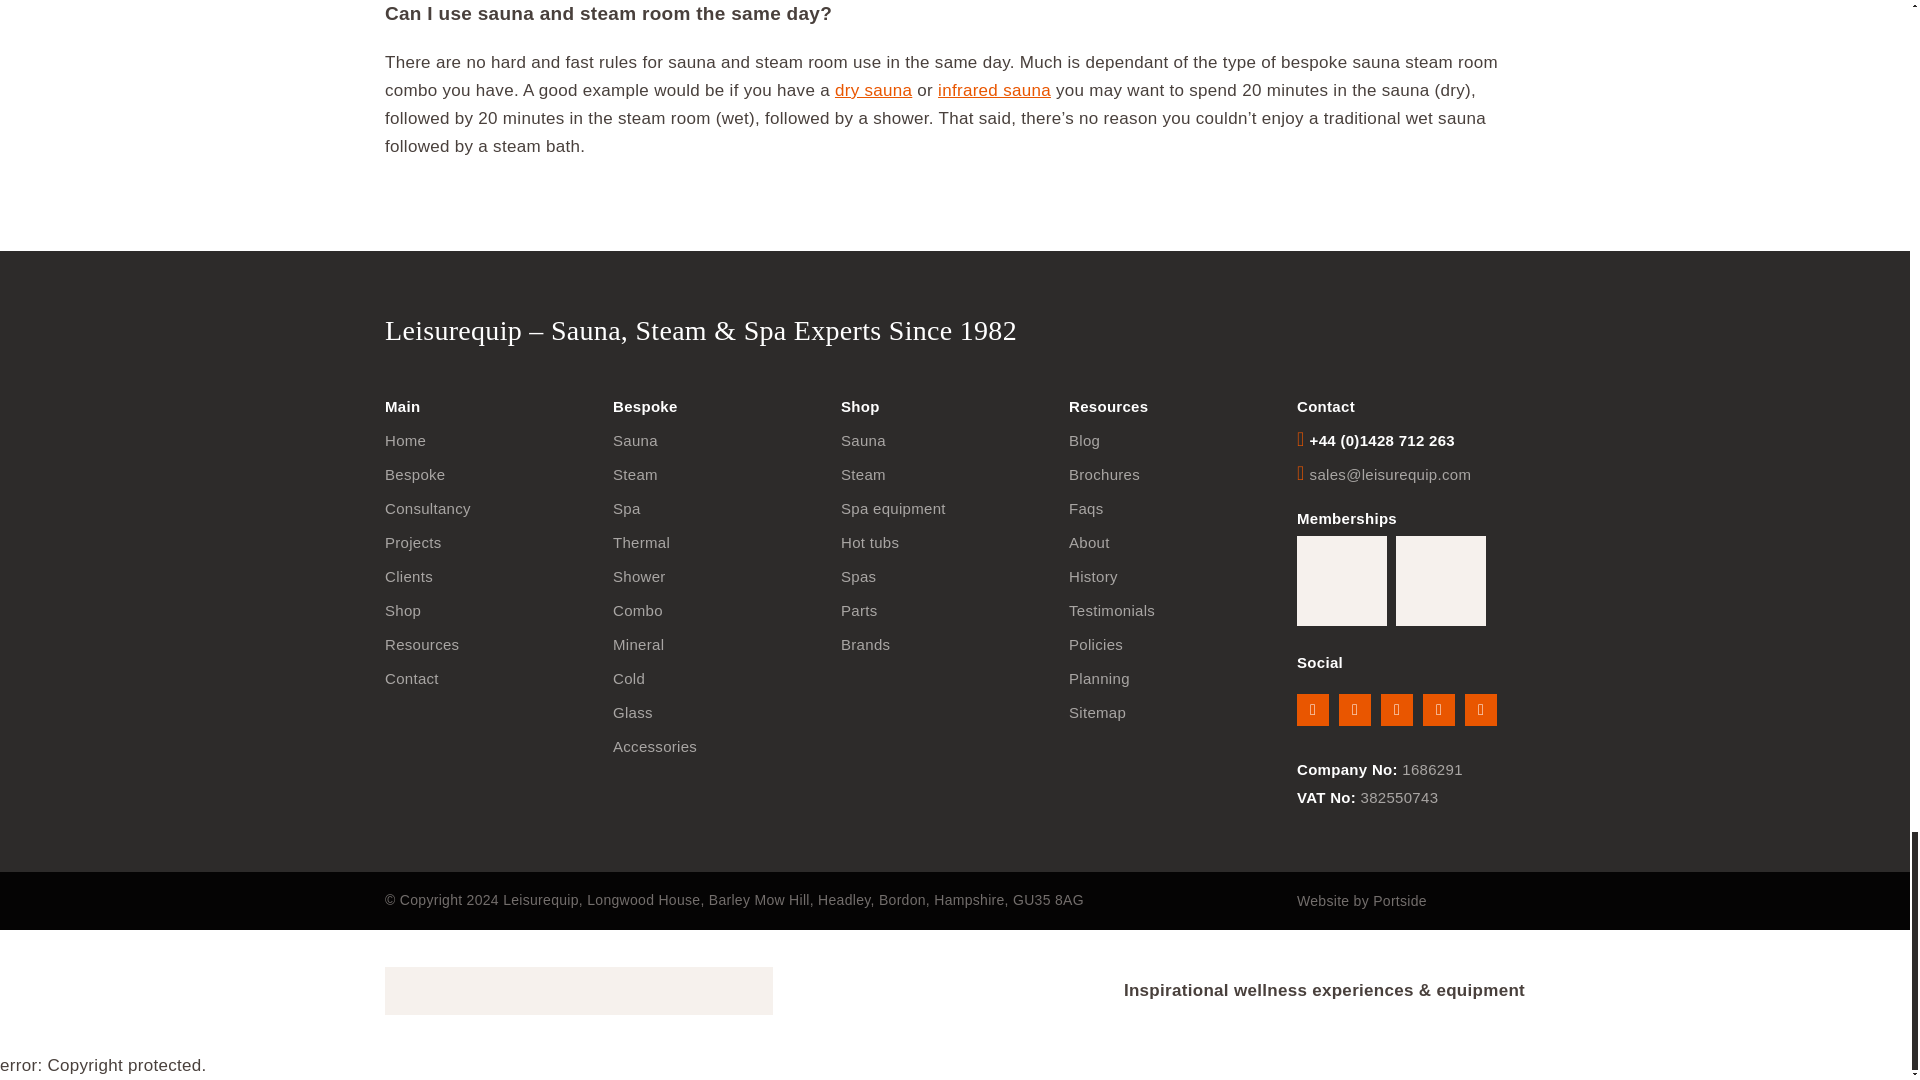  Describe the element at coordinates (1396, 710) in the screenshot. I see `Instagram` at that location.